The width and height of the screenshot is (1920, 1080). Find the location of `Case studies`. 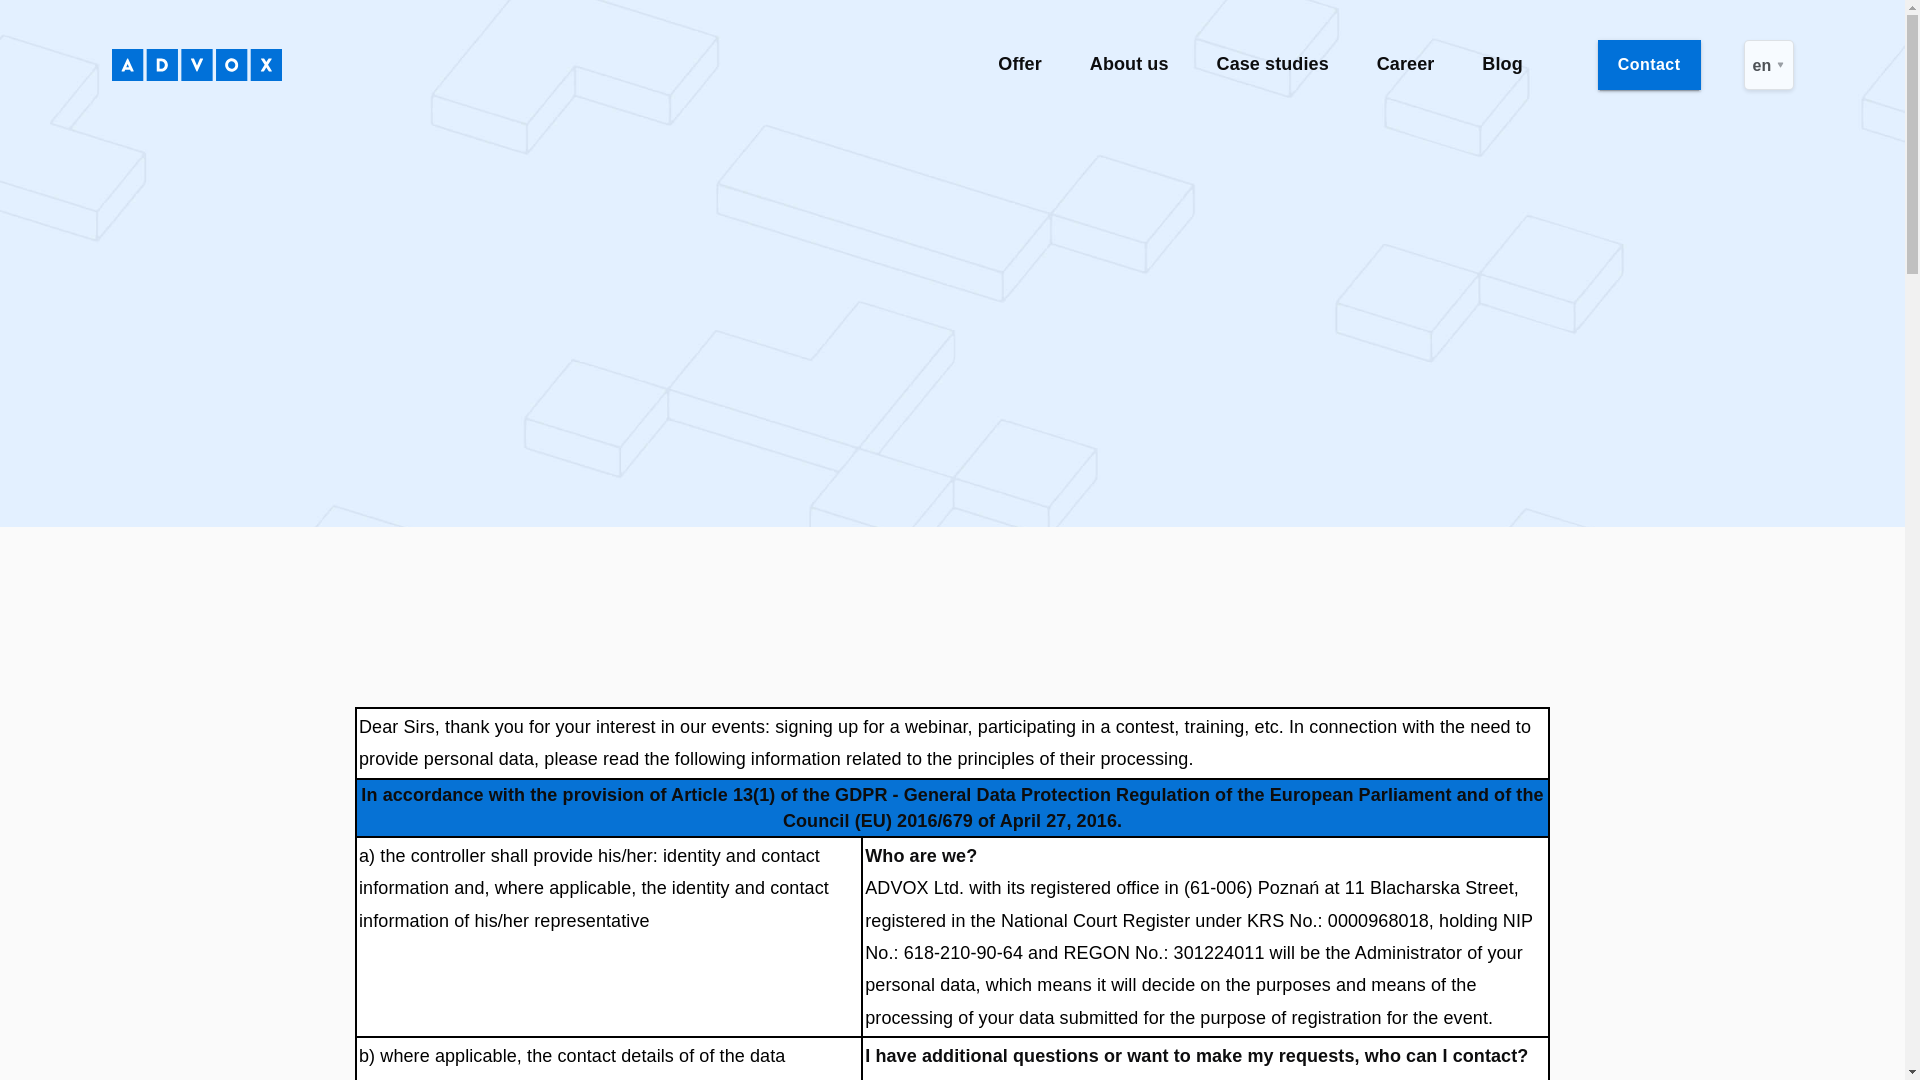

Case studies is located at coordinates (1272, 64).